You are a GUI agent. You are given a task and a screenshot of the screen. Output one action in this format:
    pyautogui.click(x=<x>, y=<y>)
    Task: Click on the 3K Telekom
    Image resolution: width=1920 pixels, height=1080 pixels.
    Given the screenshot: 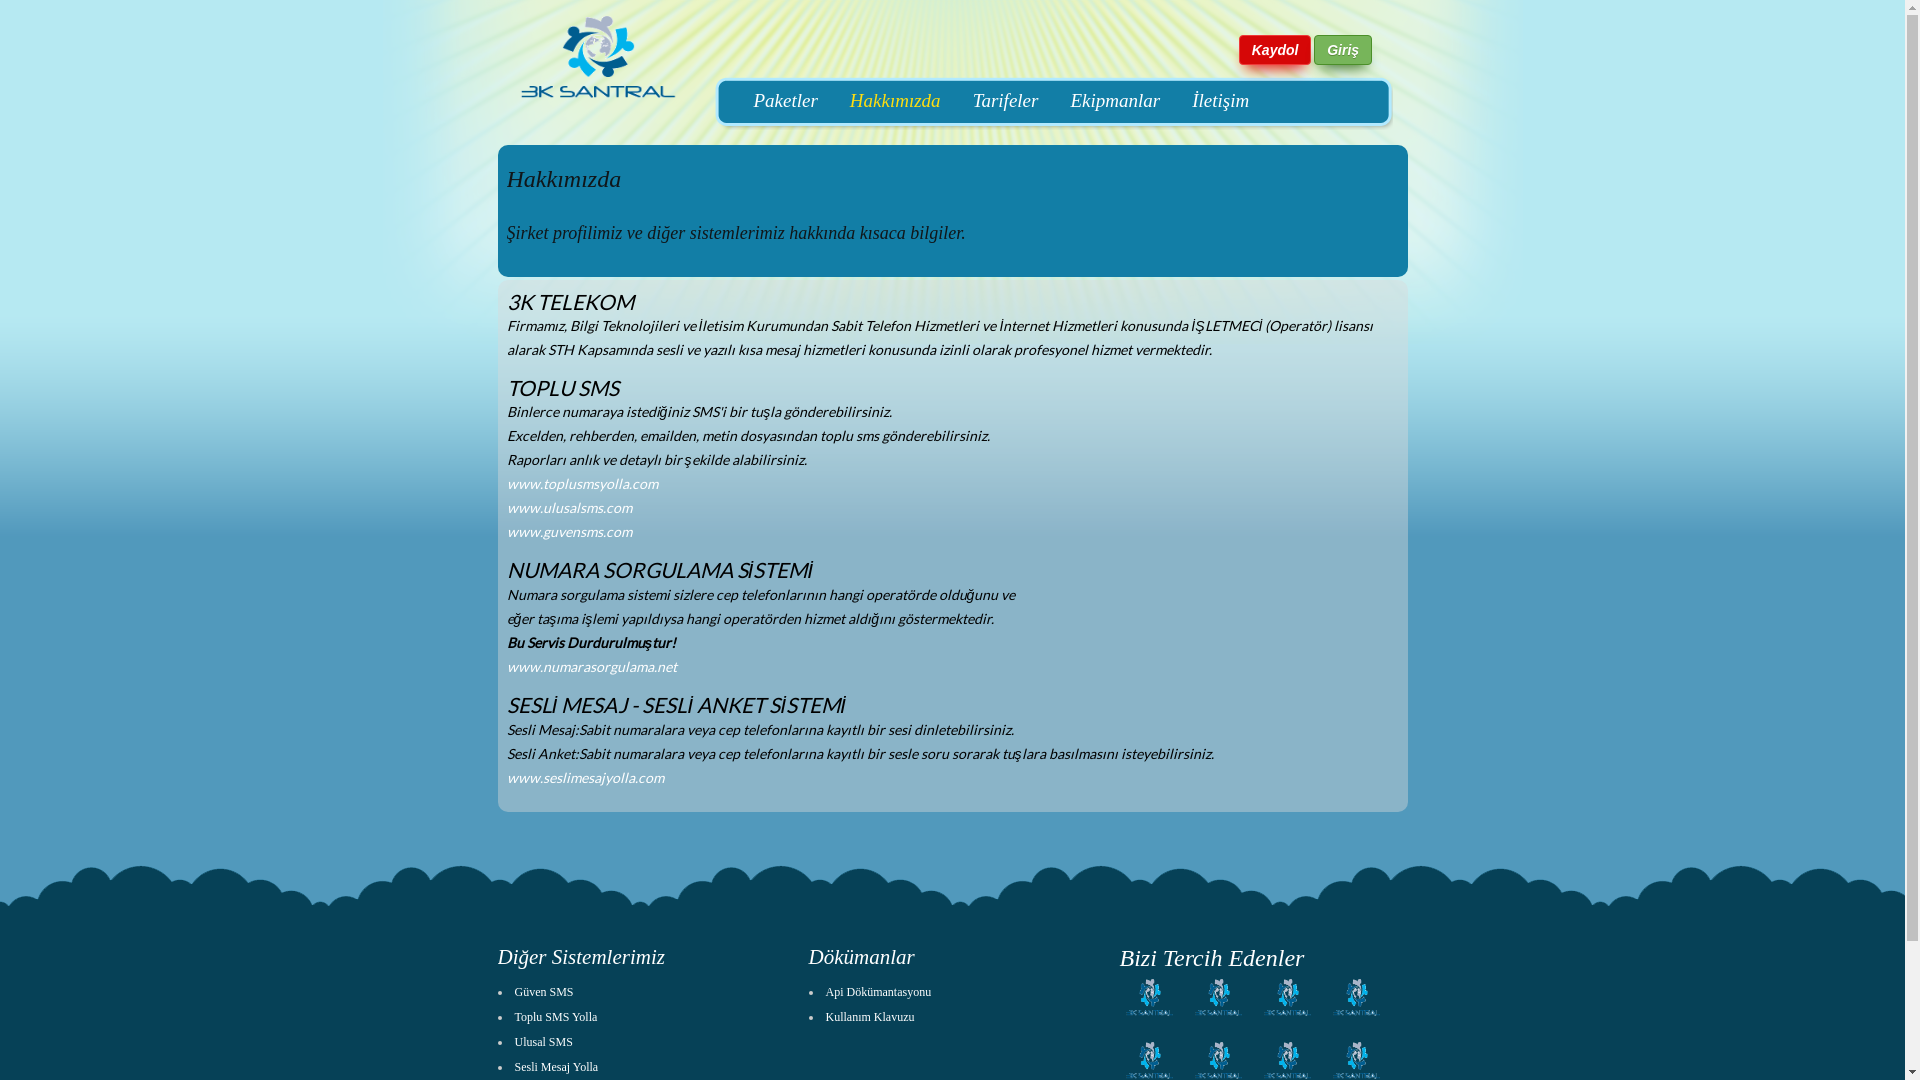 What is the action you would take?
    pyautogui.click(x=1150, y=1029)
    